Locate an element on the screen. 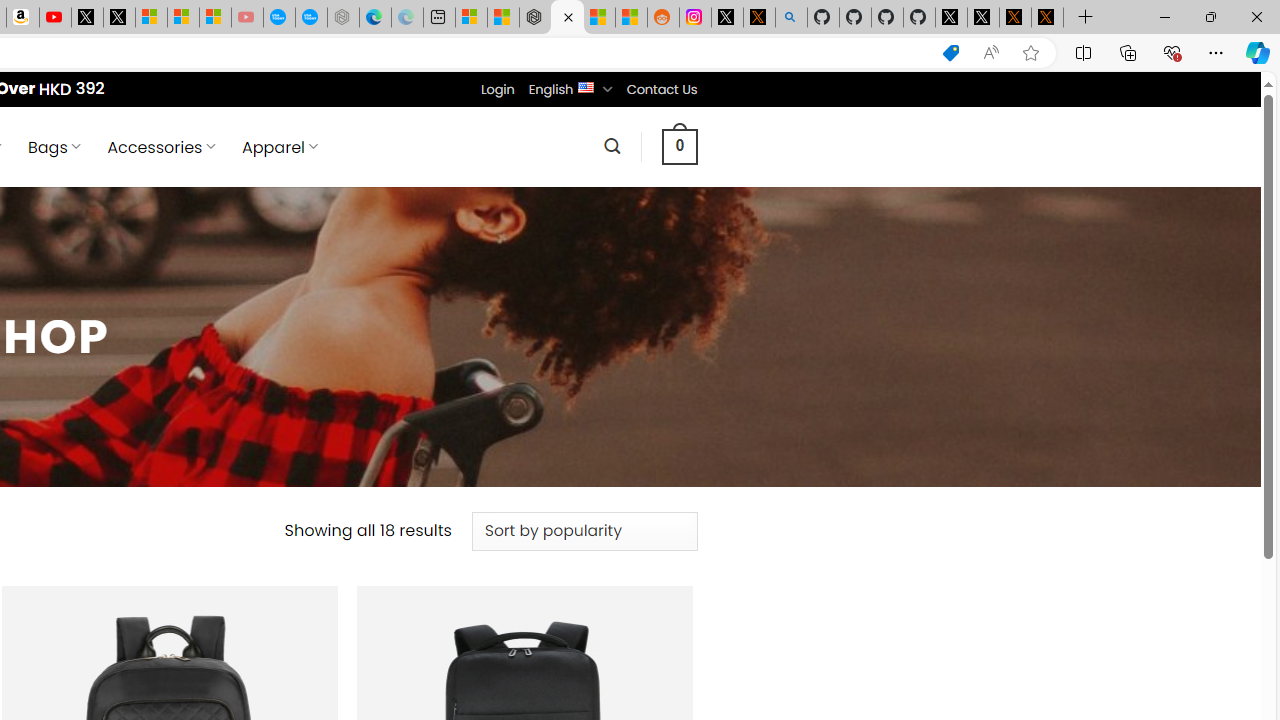 This screenshot has height=720, width=1280. Browser essentials is located at coordinates (1172, 52).